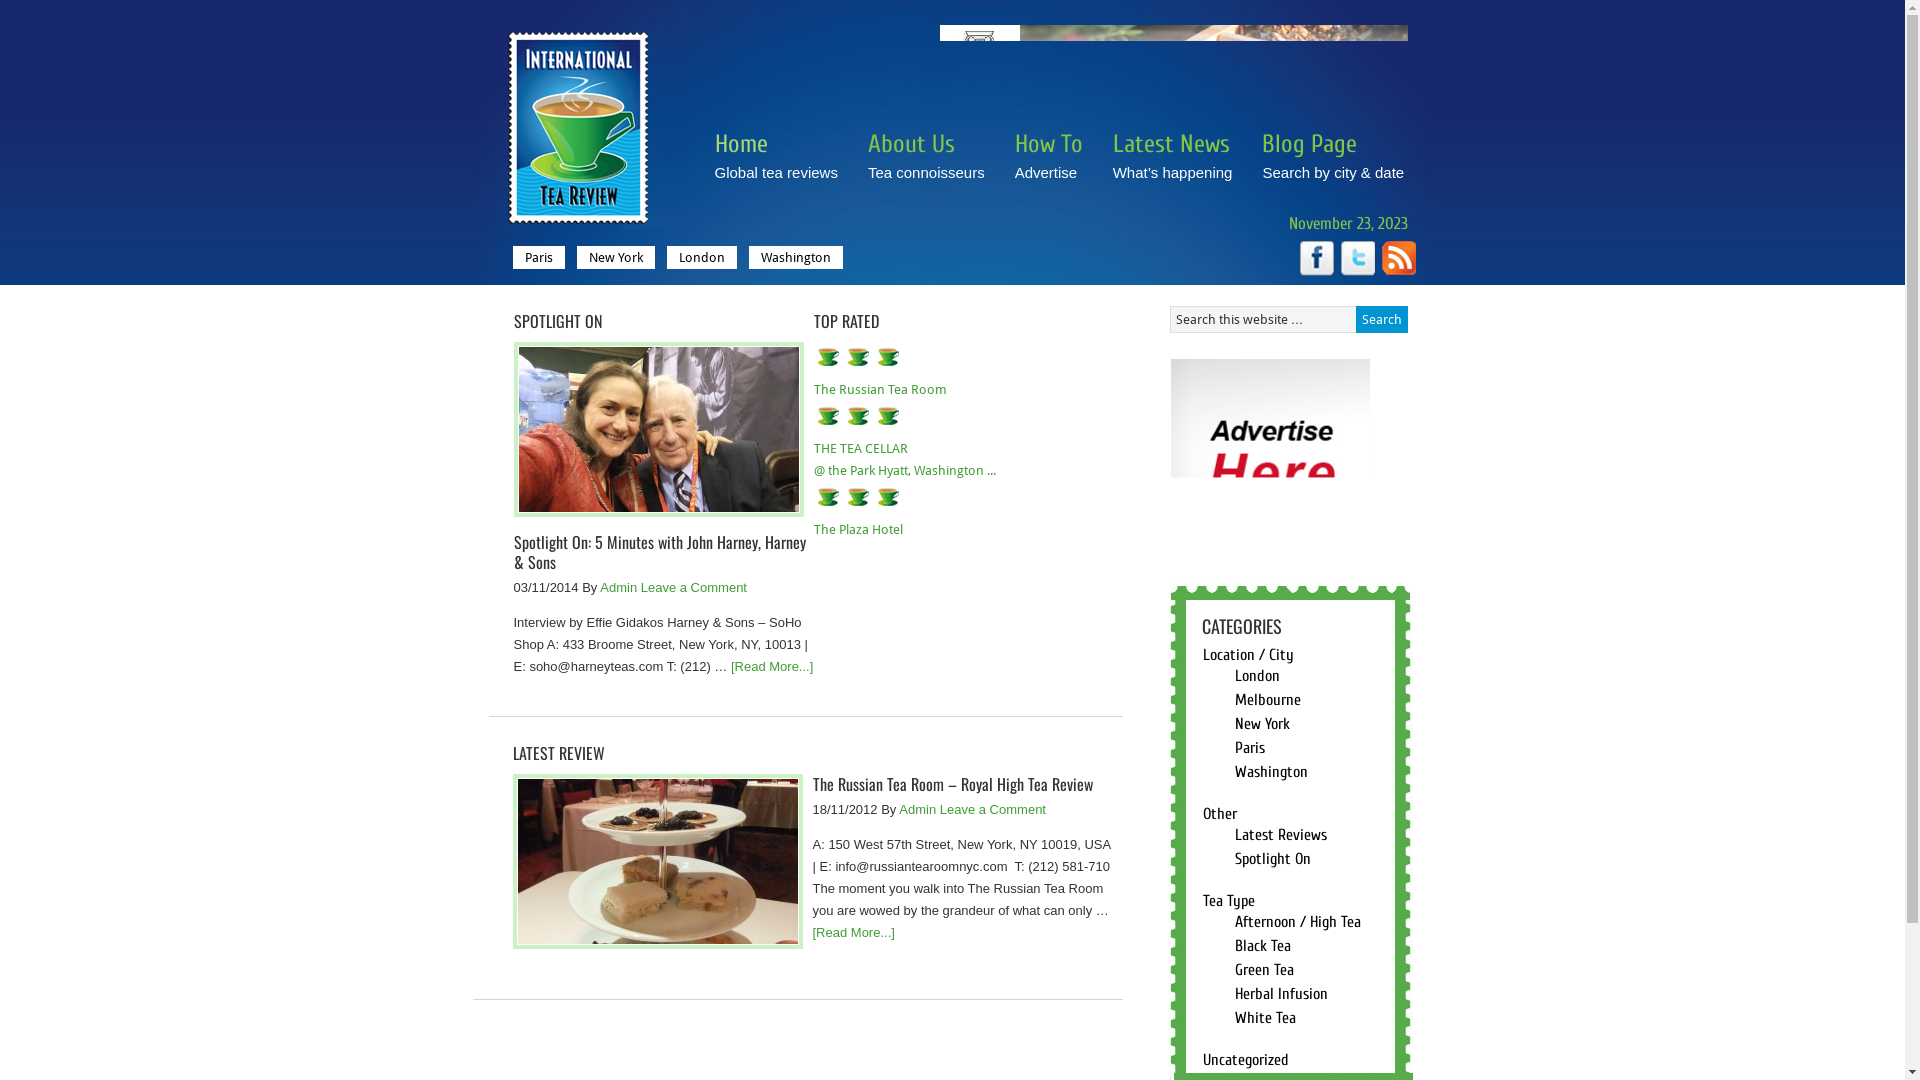 The height and width of the screenshot is (1080, 1920). What do you see at coordinates (795, 258) in the screenshot?
I see `Washington` at bounding box center [795, 258].